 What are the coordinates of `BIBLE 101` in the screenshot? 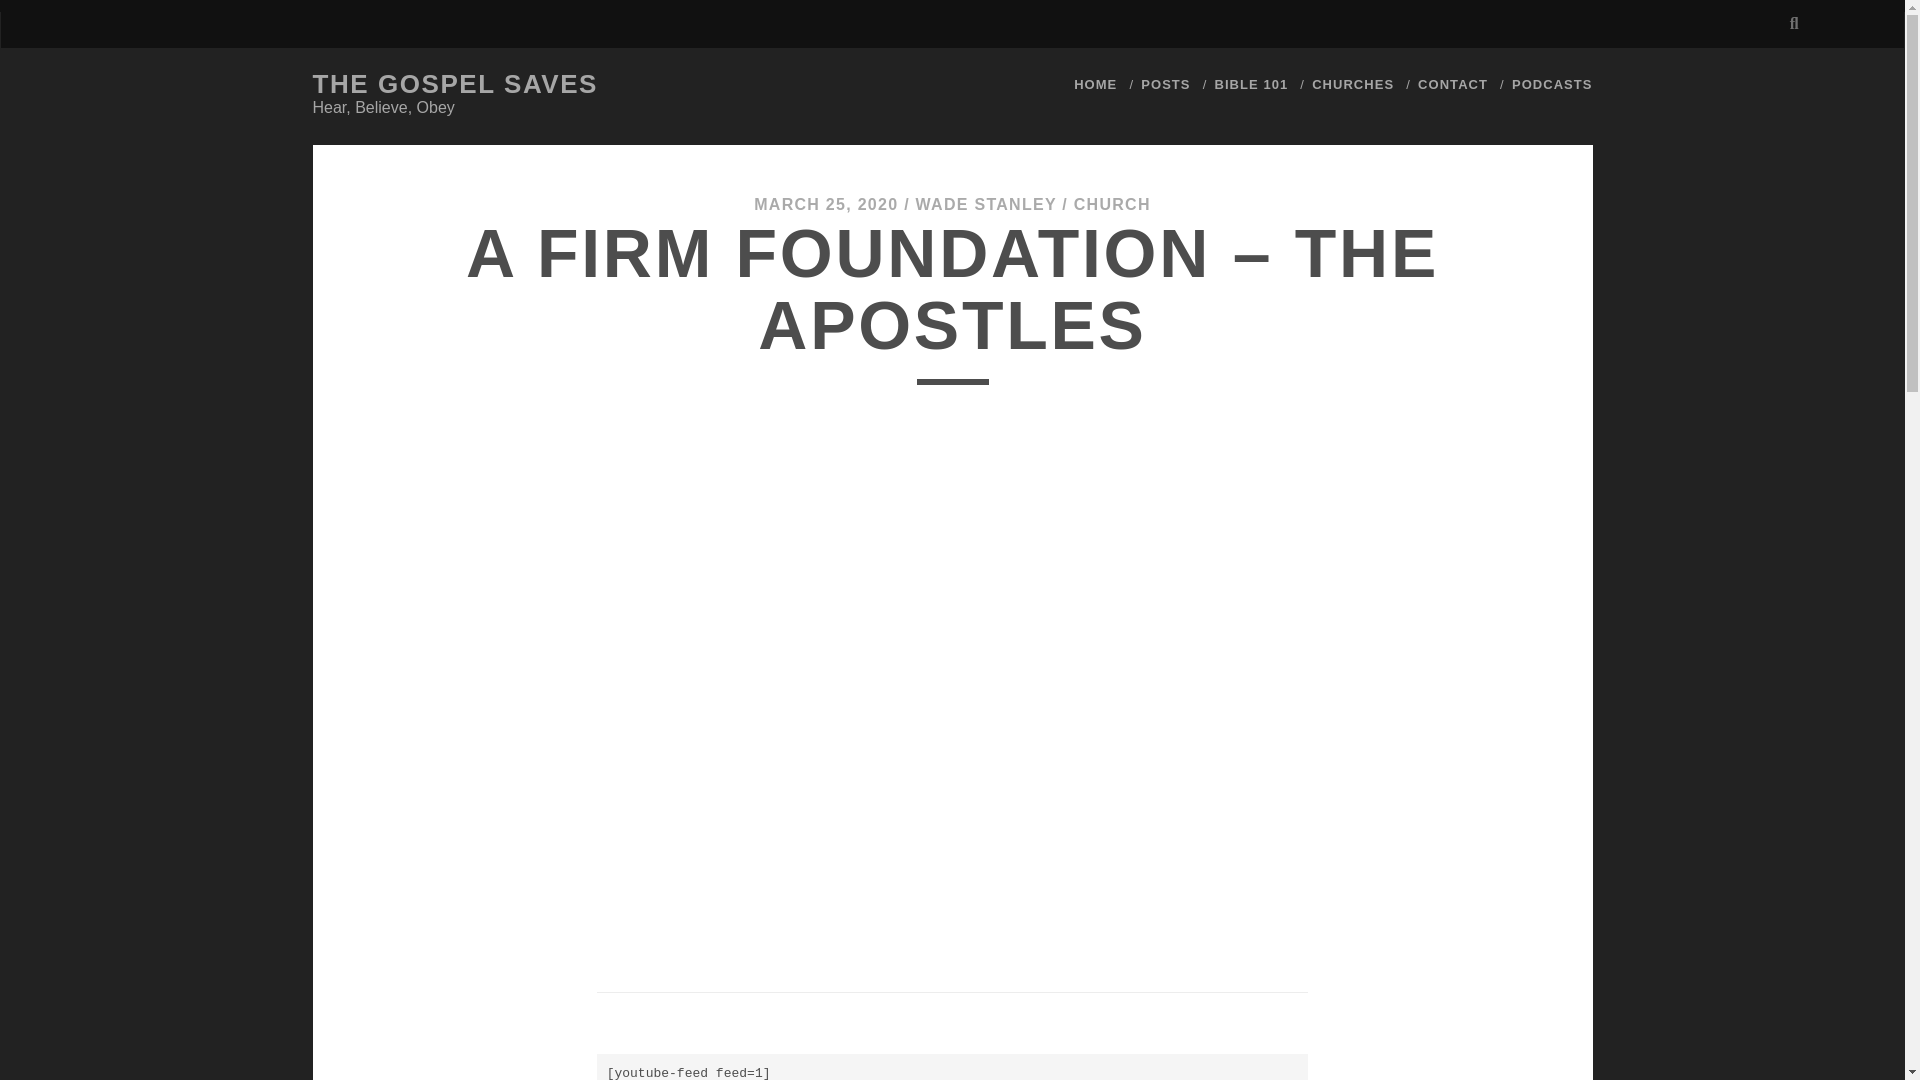 It's located at (1252, 85).